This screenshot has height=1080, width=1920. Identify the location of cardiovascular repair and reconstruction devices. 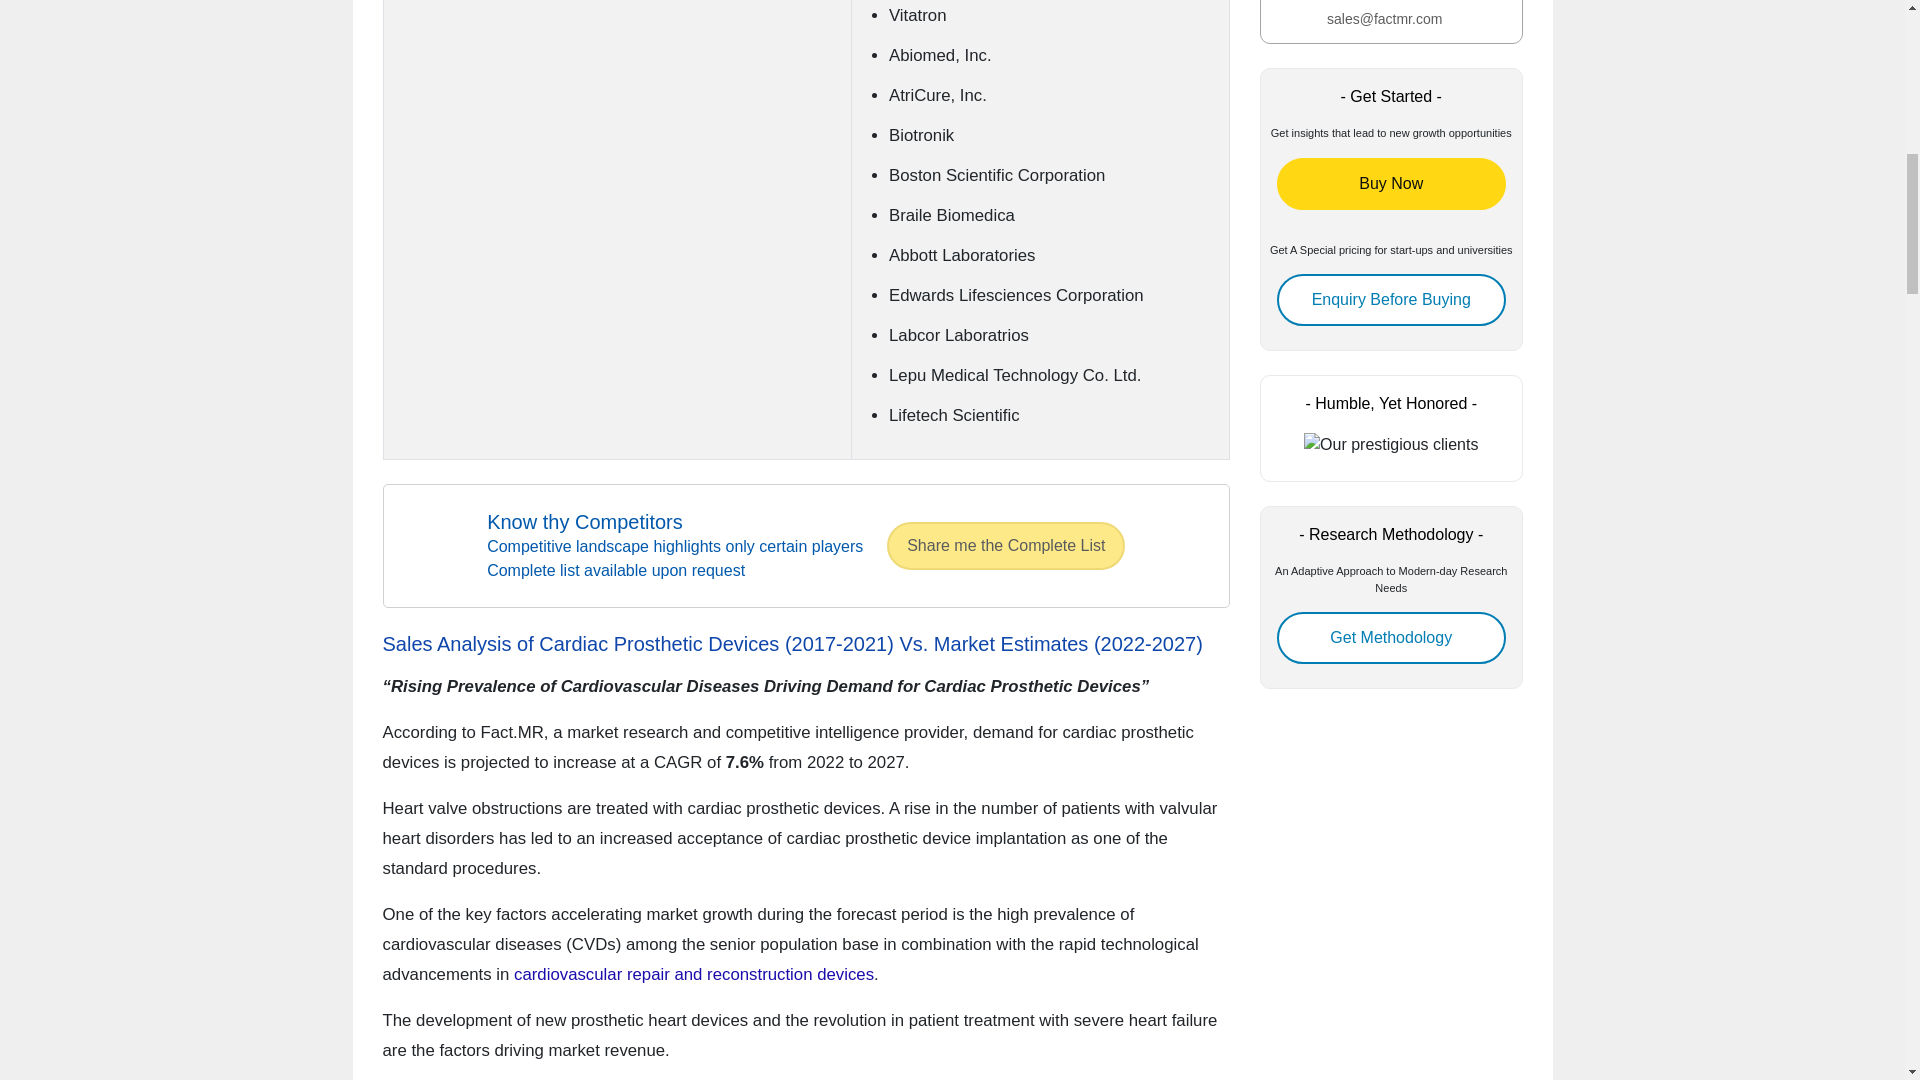
(694, 974).